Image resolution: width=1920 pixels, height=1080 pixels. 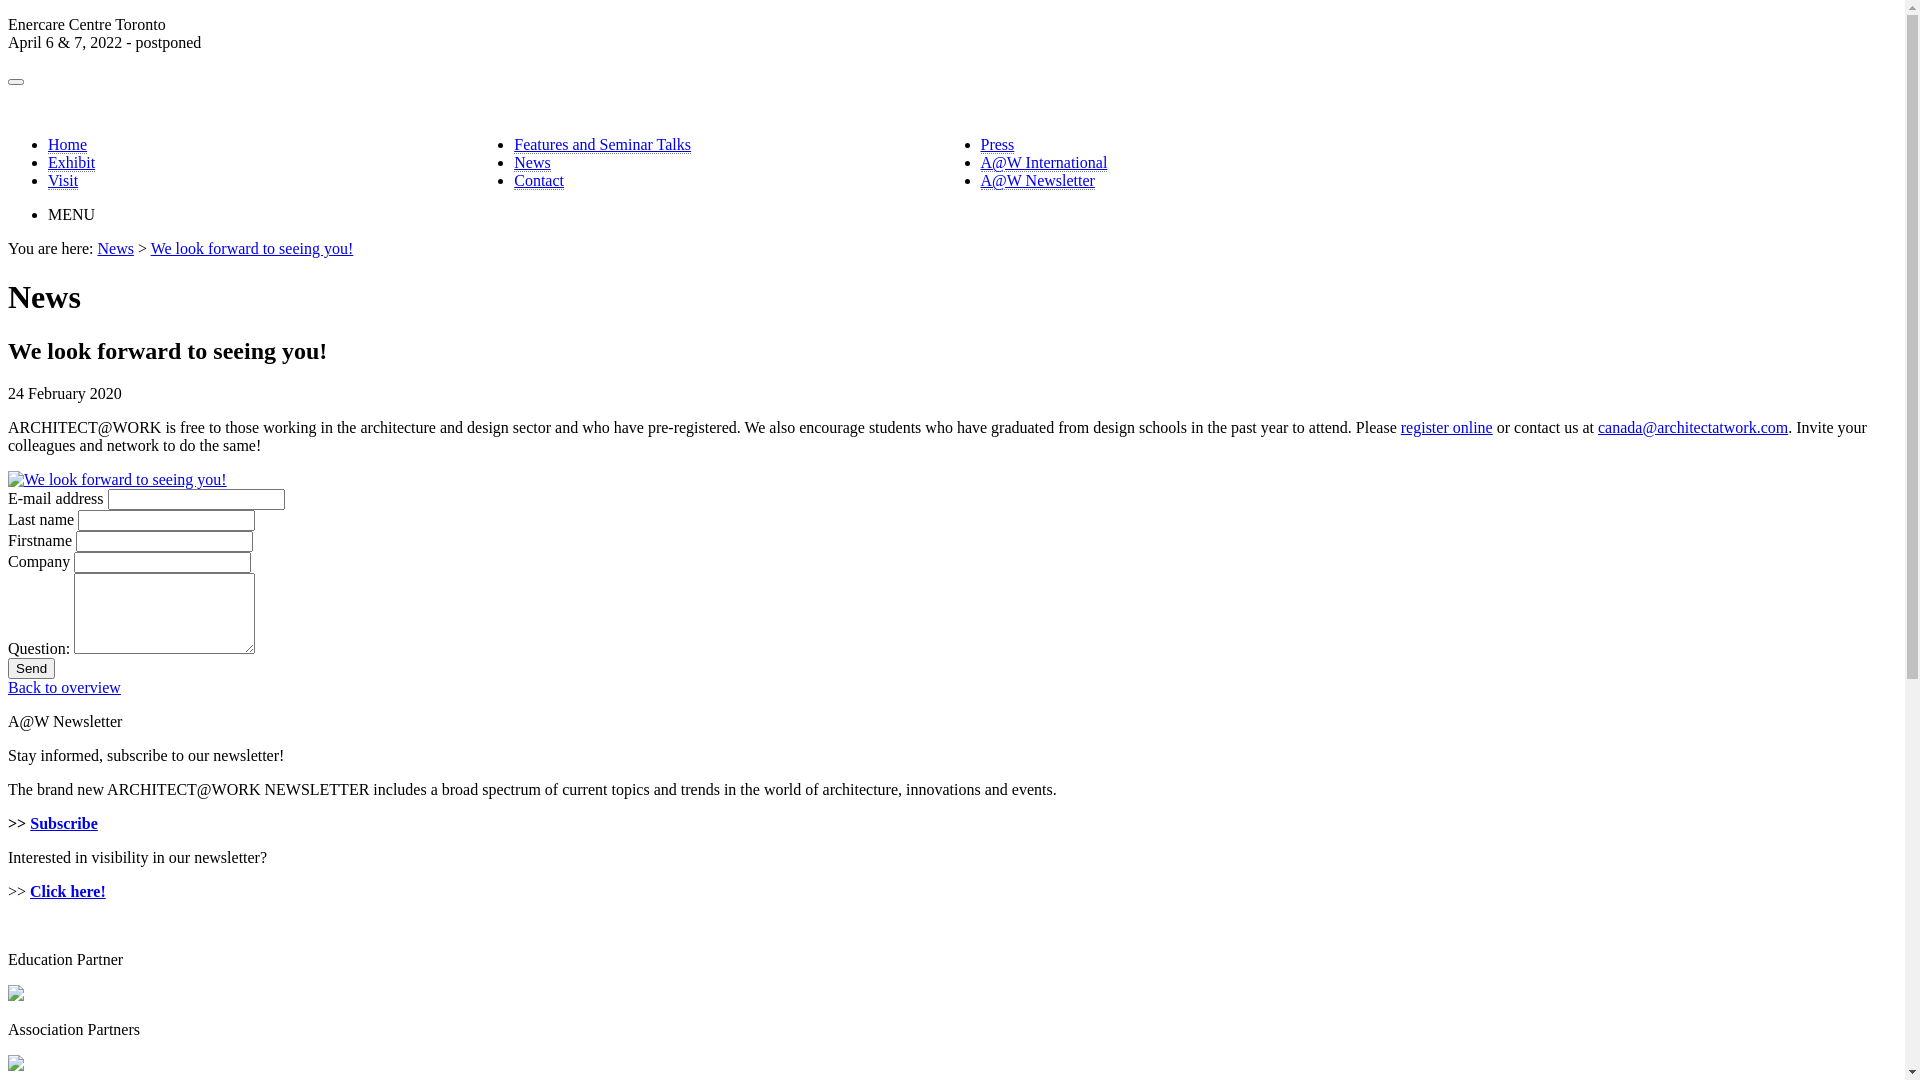 What do you see at coordinates (1693, 428) in the screenshot?
I see `canada@architectatwork.com` at bounding box center [1693, 428].